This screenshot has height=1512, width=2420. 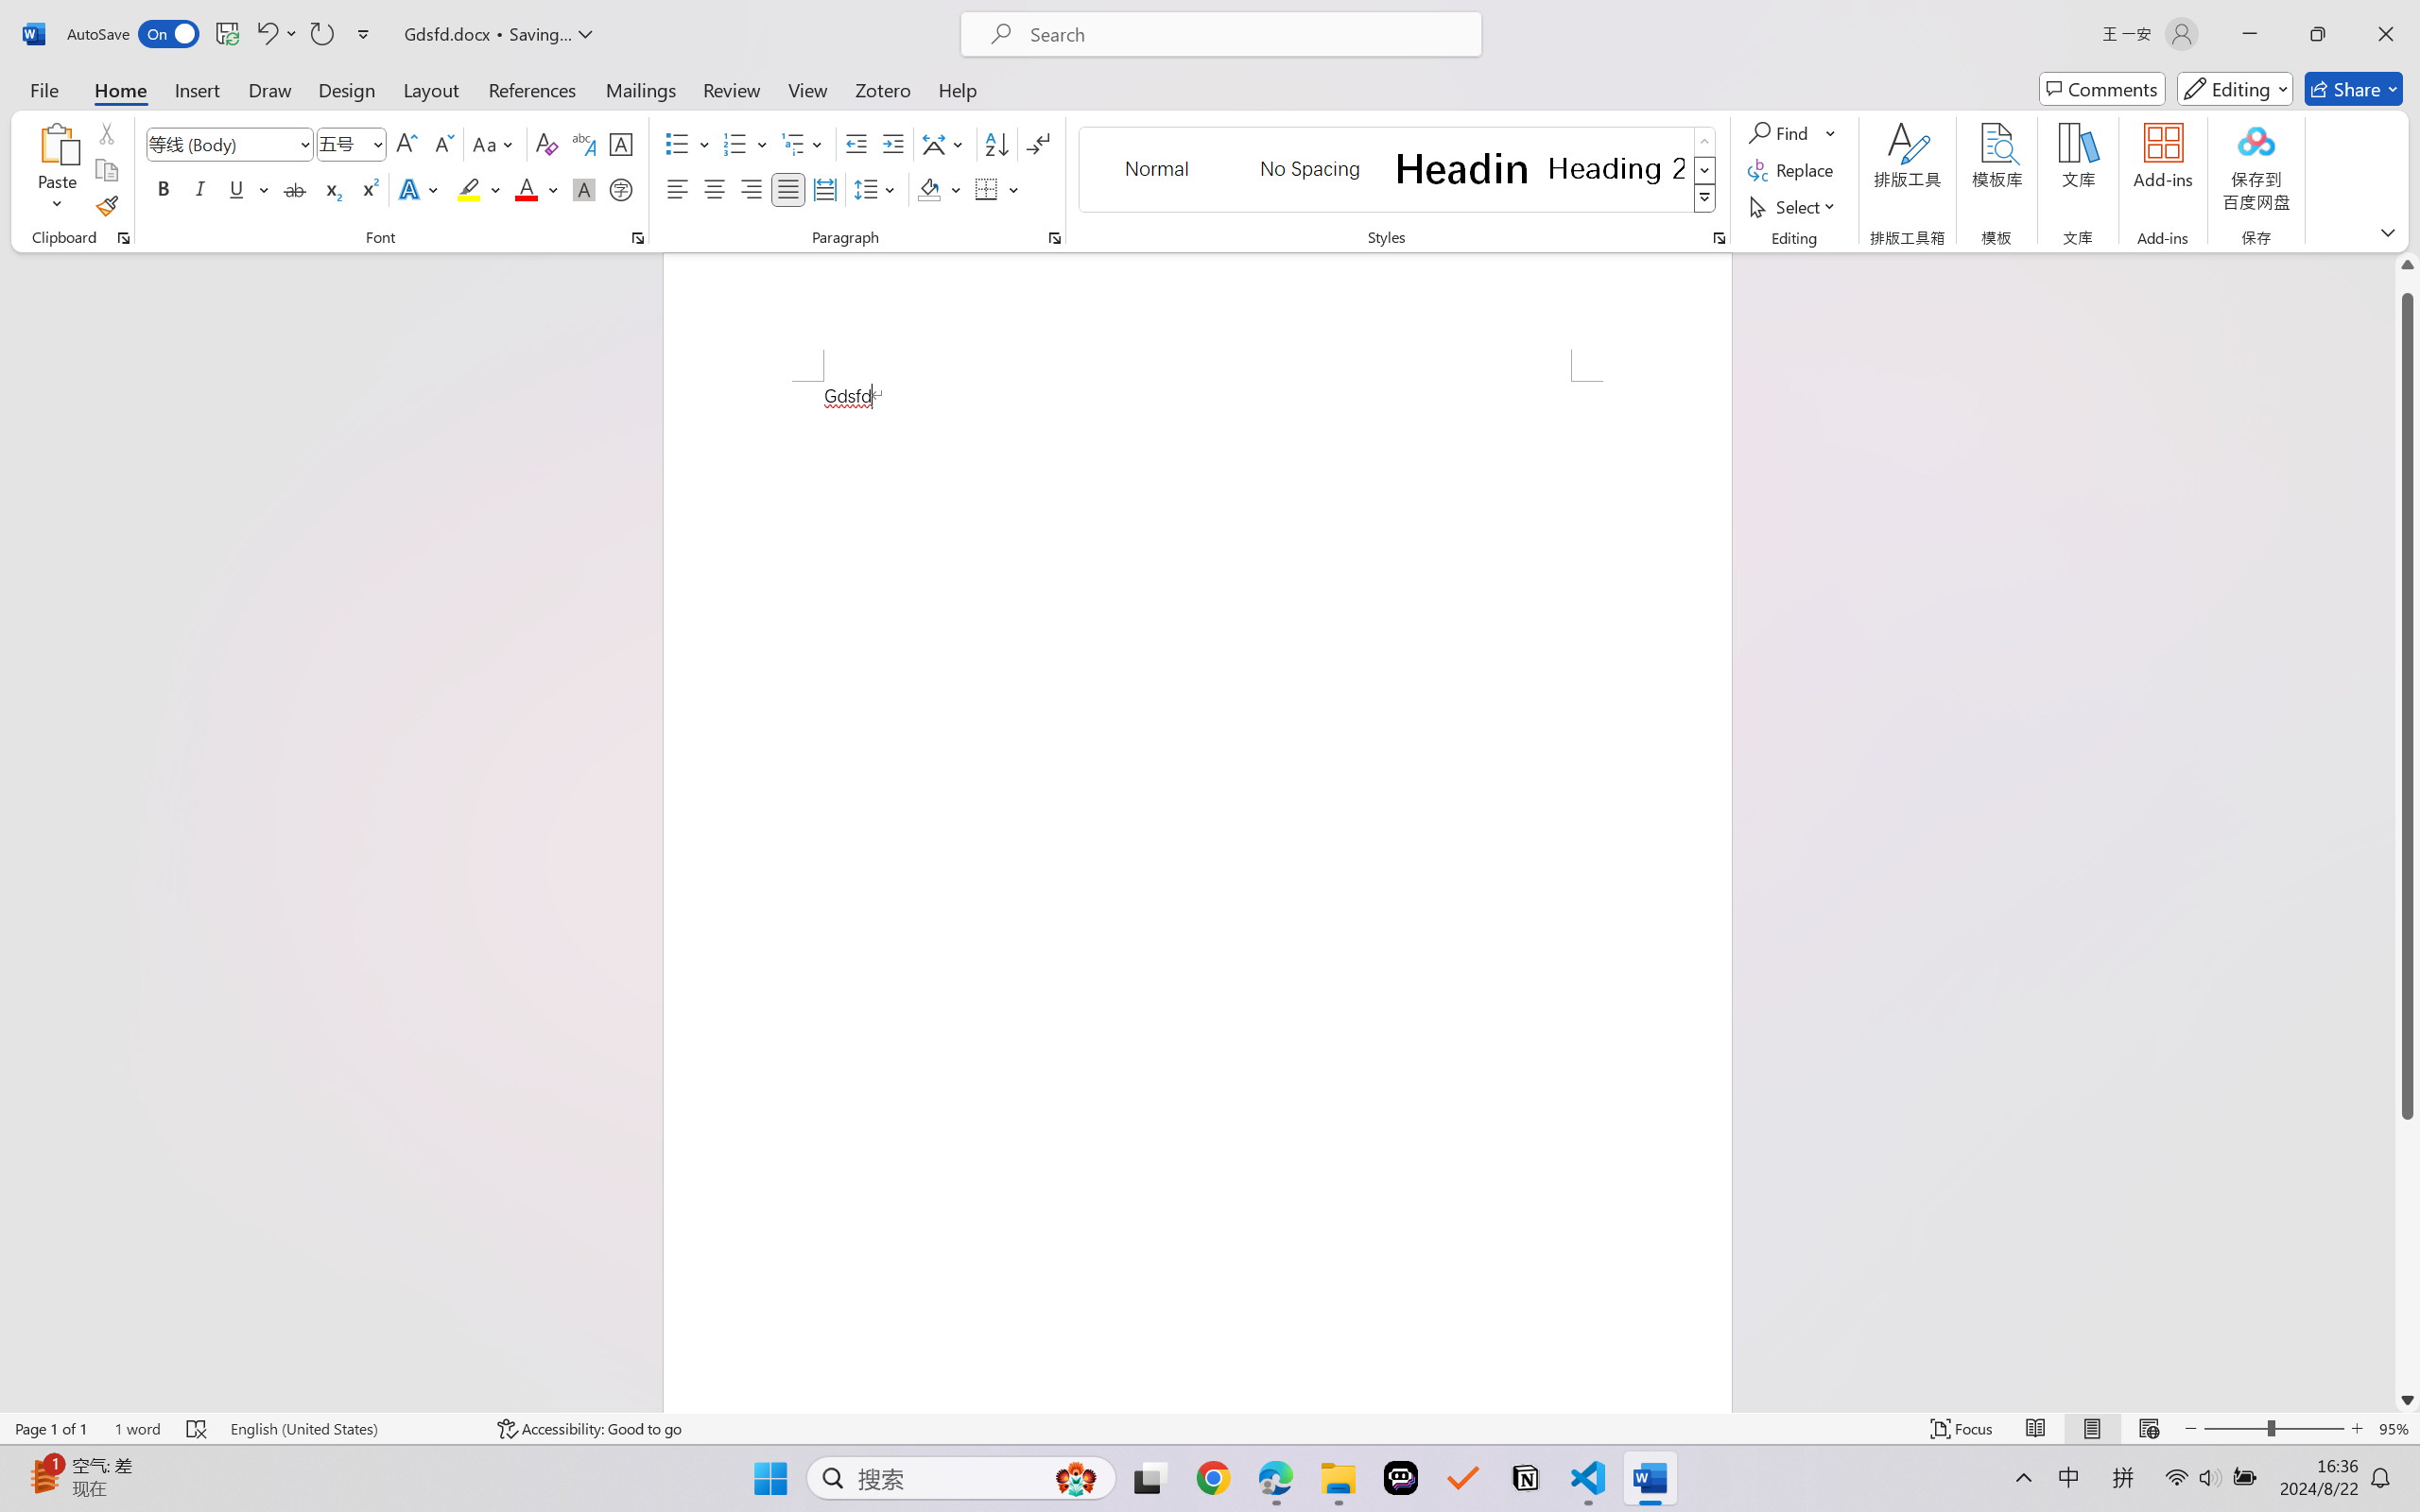 What do you see at coordinates (2394, 1429) in the screenshot?
I see `Zoom 95%` at bounding box center [2394, 1429].